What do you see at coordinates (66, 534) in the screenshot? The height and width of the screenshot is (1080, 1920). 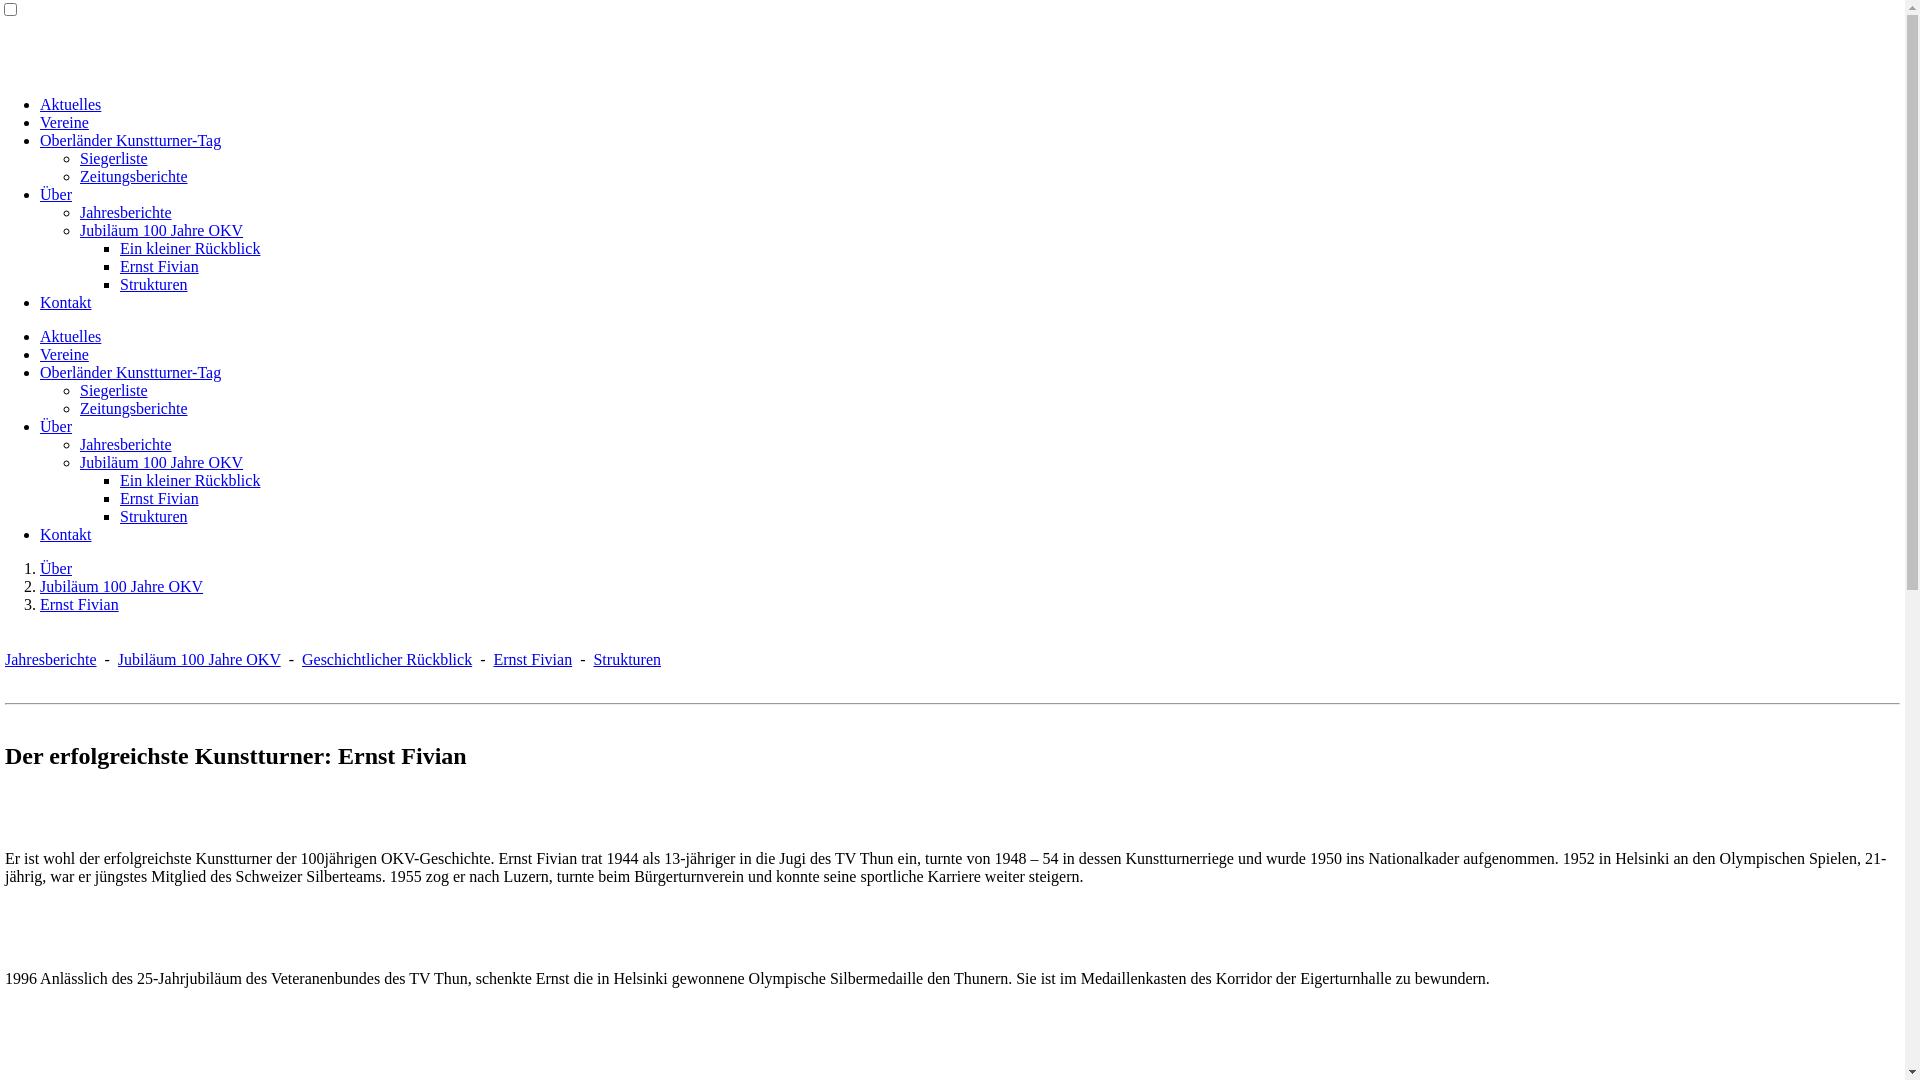 I see `Kontakt` at bounding box center [66, 534].